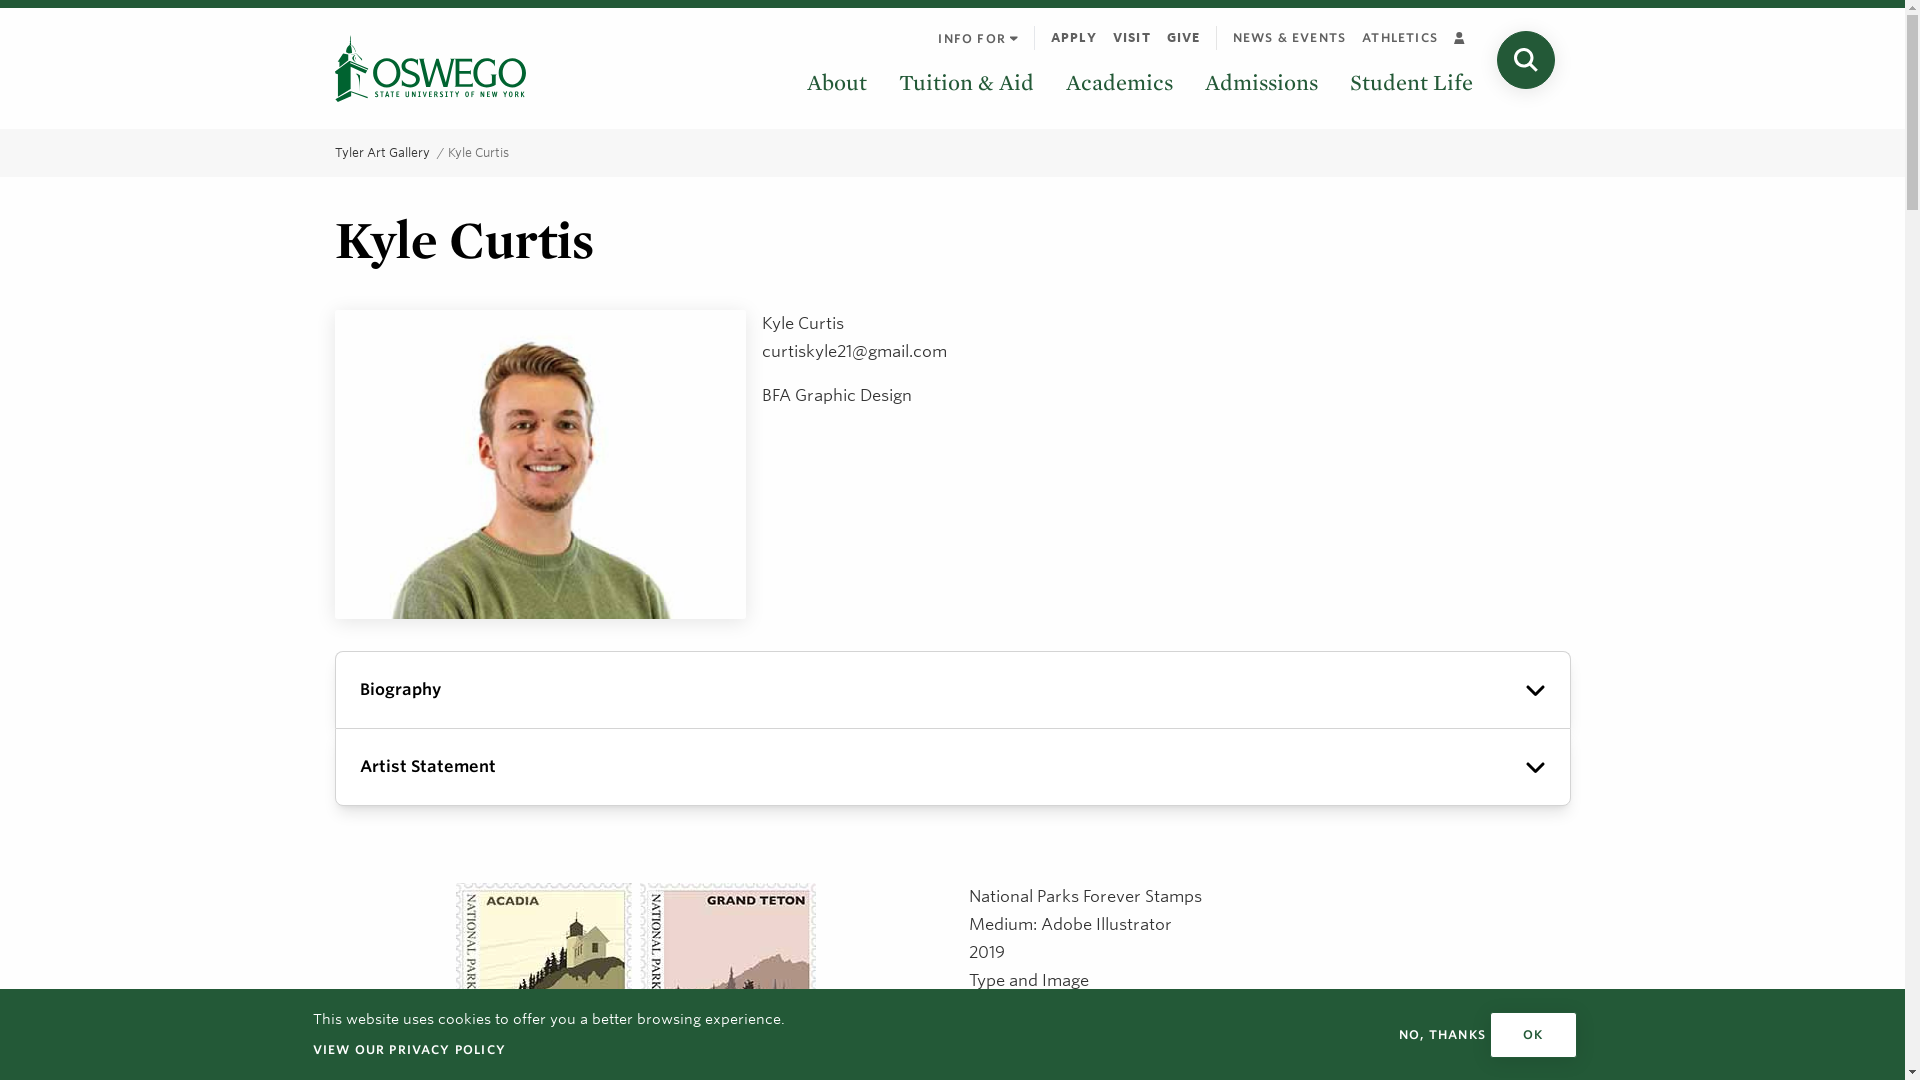  Describe the element at coordinates (1132, 37) in the screenshot. I see `VISIT` at that location.